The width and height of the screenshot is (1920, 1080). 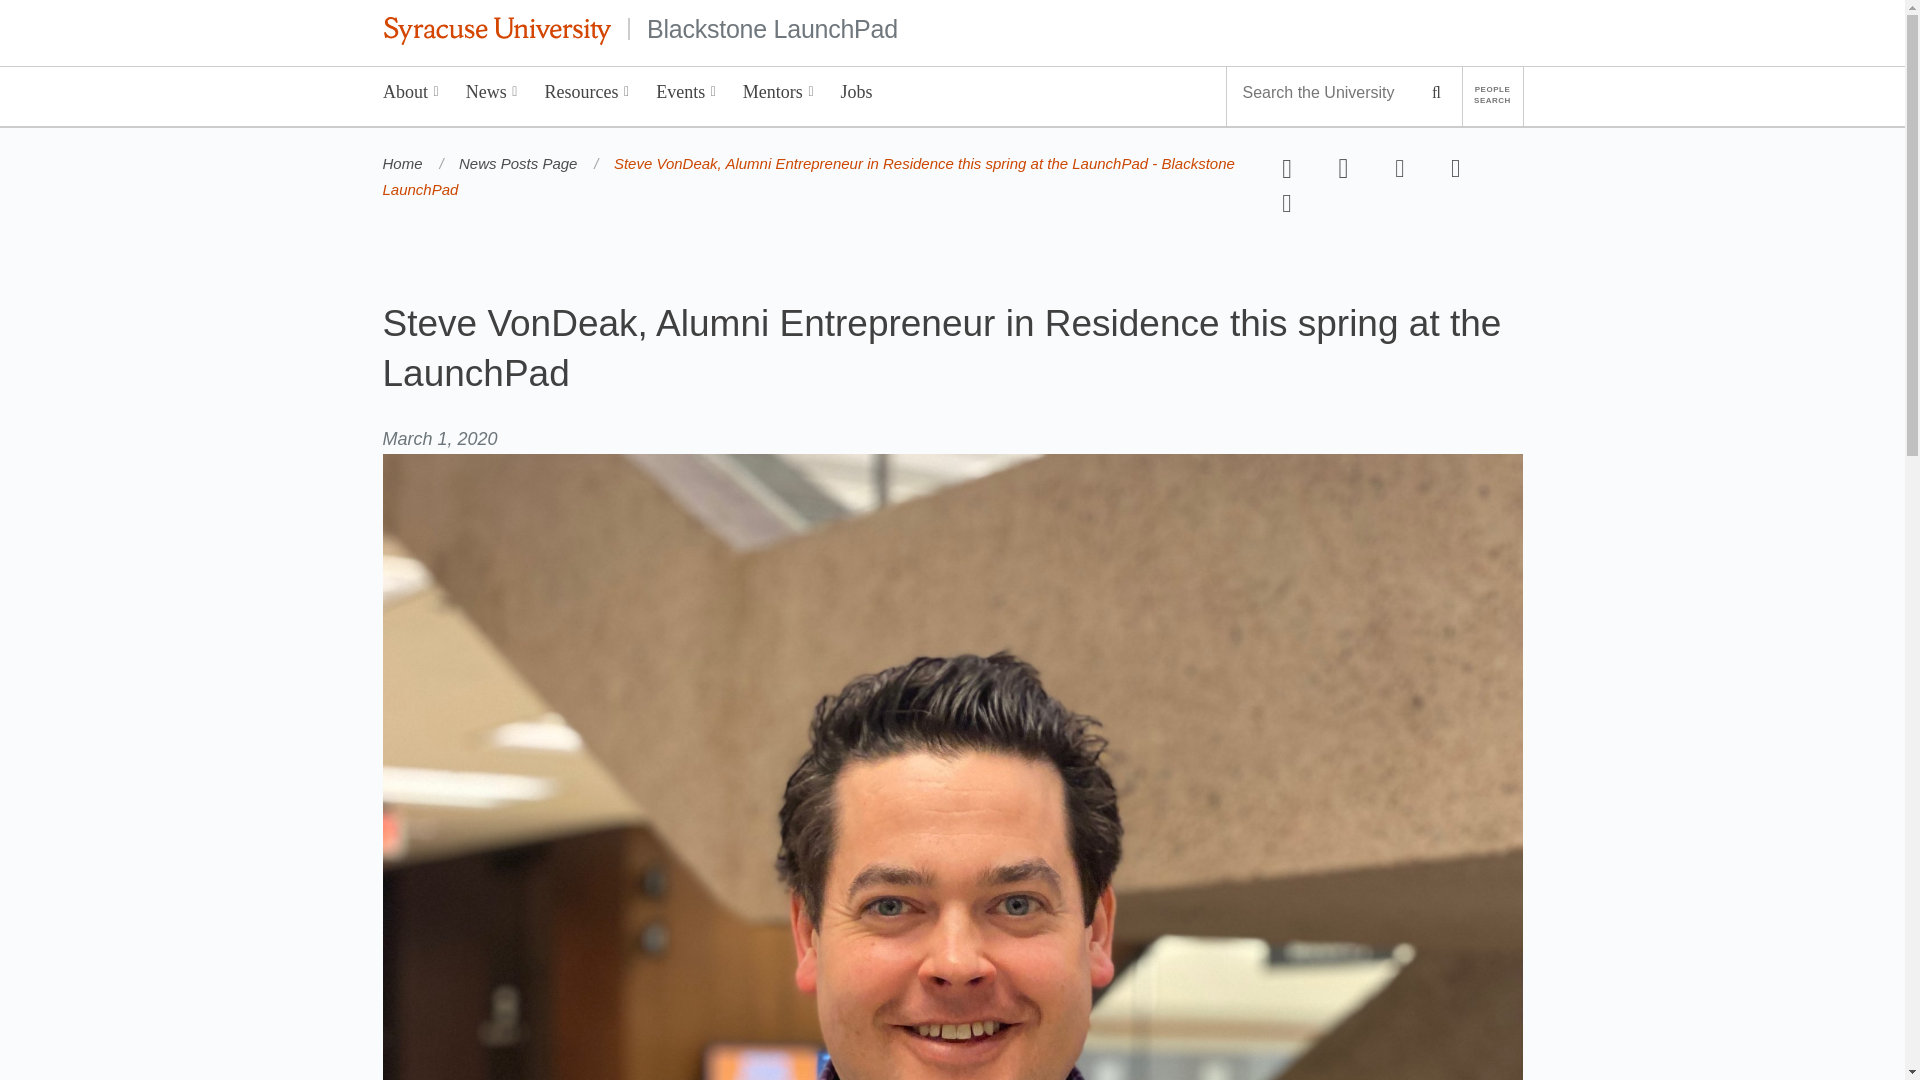 I want to click on Resources, so click(x=587, y=96).